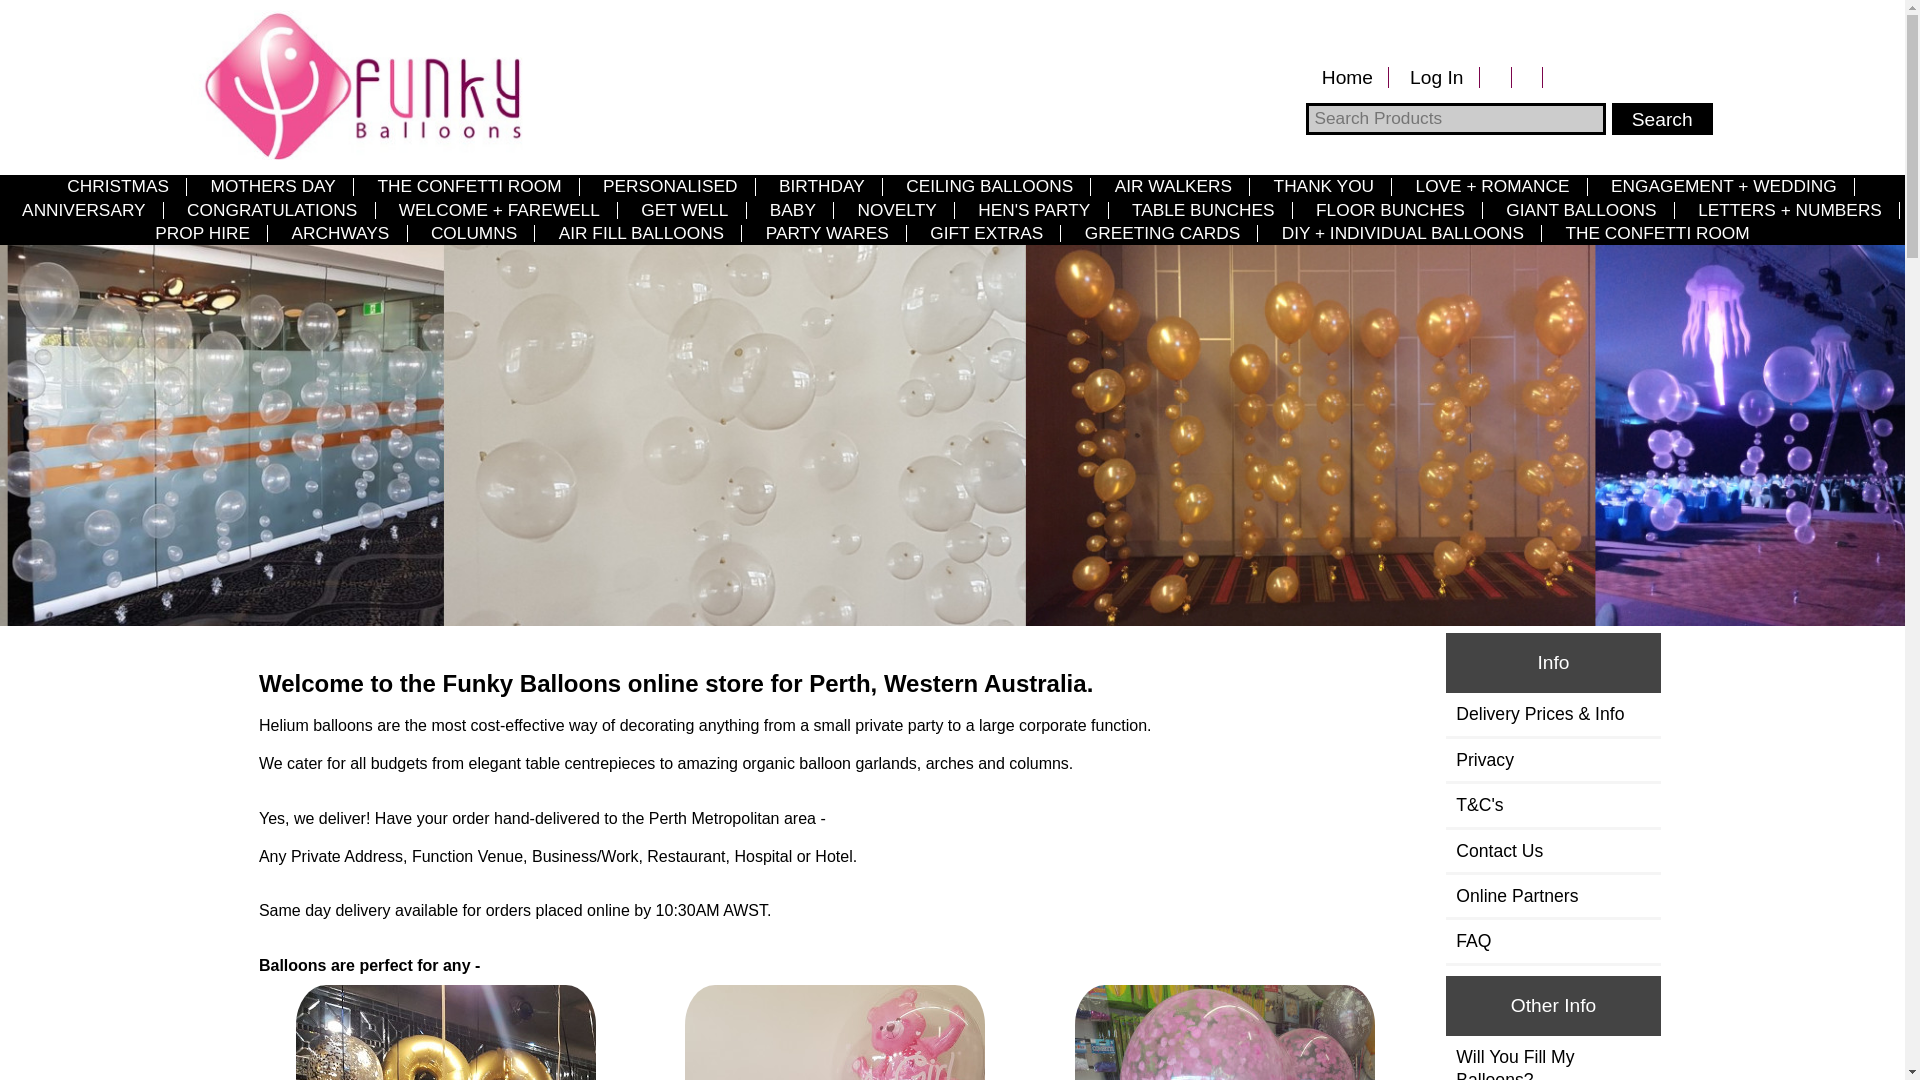 The width and height of the screenshot is (1920, 1080). Describe the element at coordinates (1204, 210) in the screenshot. I see `TABLE BUNCHES` at that location.